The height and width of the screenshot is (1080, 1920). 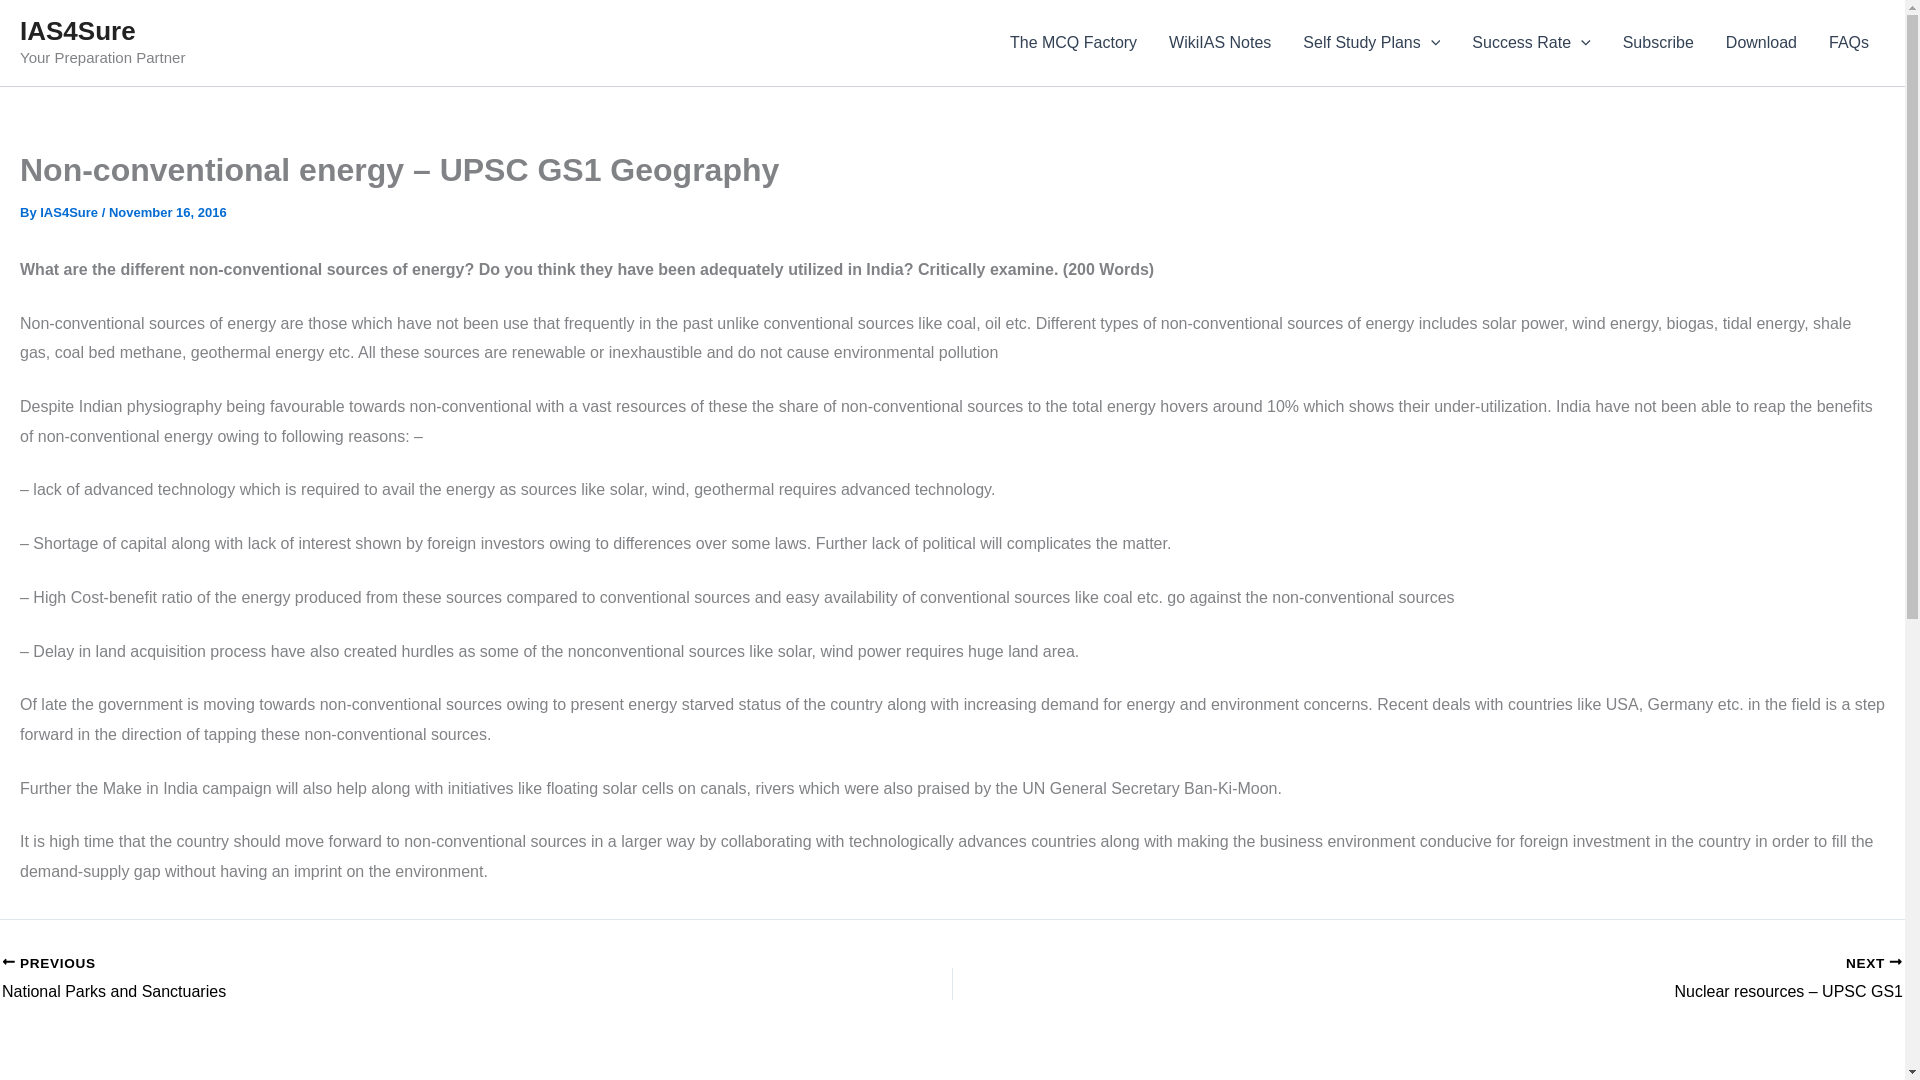 I want to click on Nuclear resources - UPSC GS1, so click(x=1521, y=979).